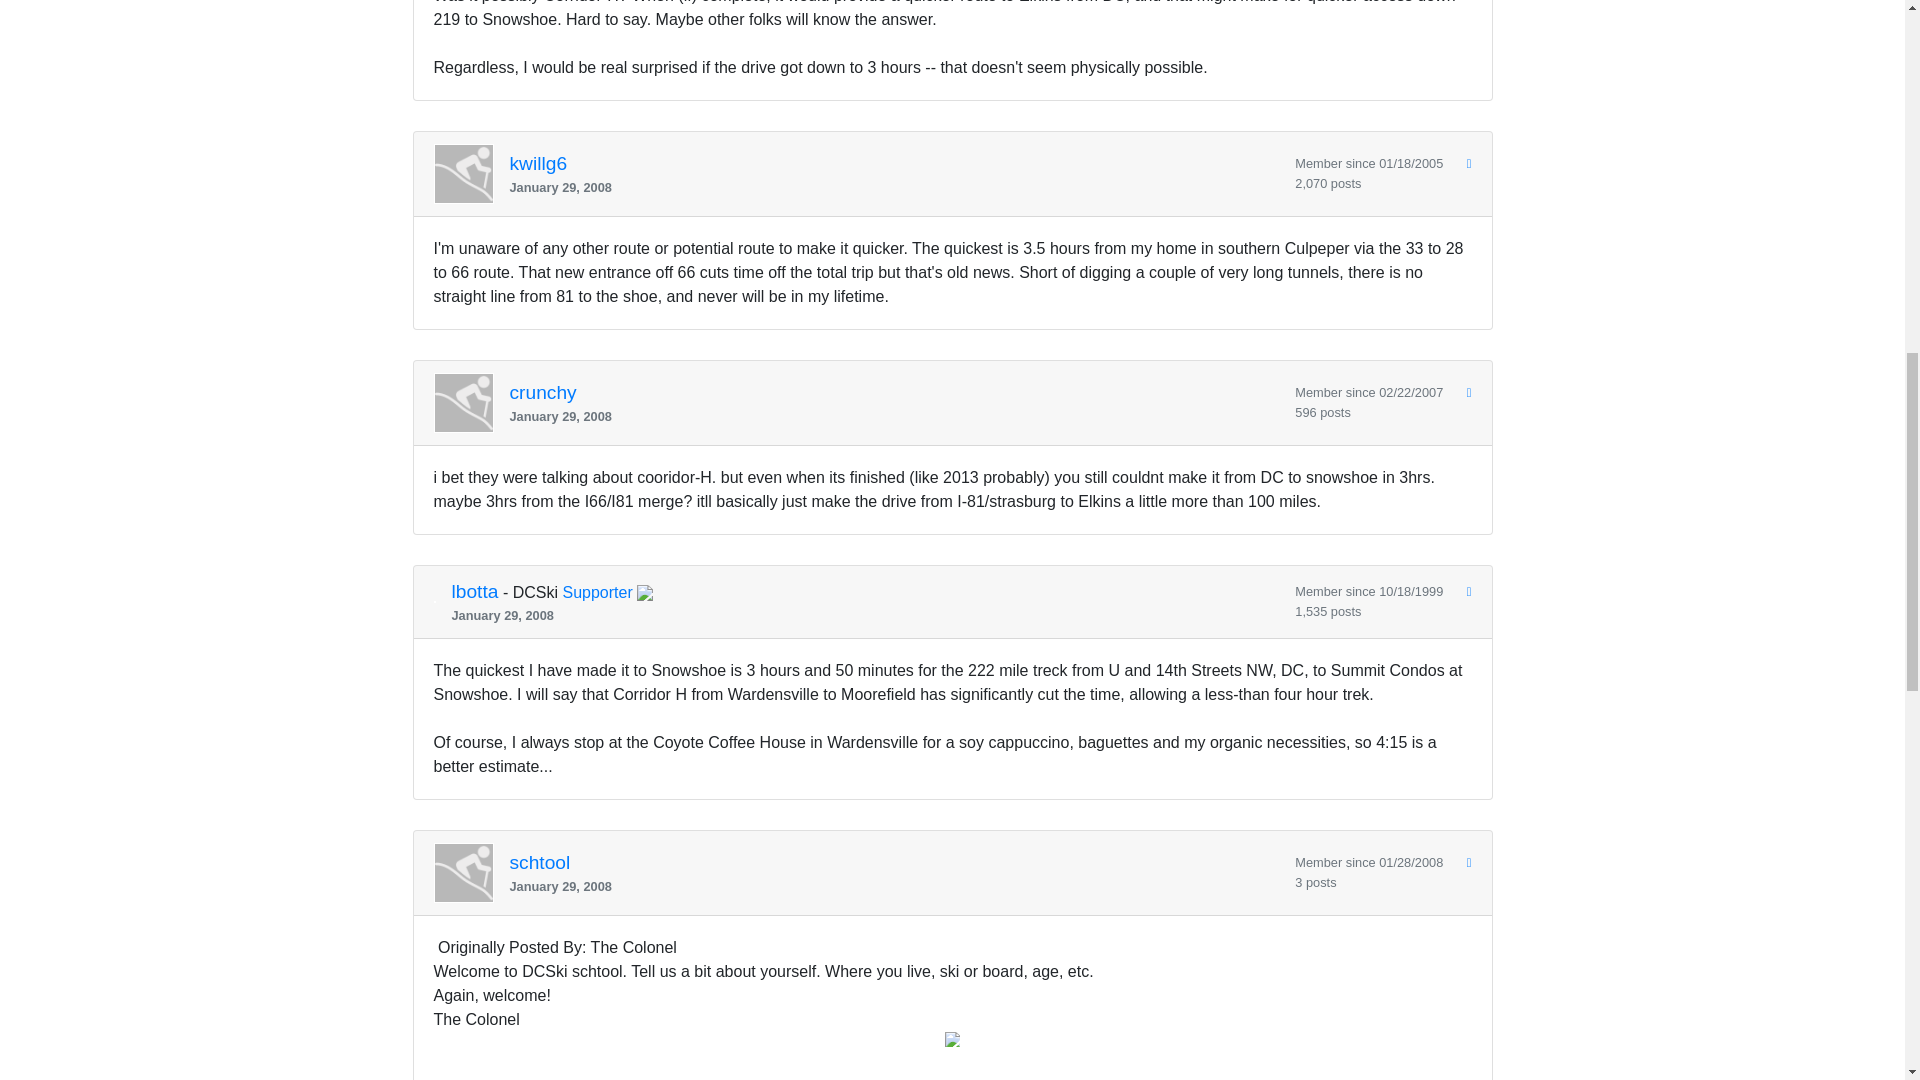  Describe the element at coordinates (539, 164) in the screenshot. I see `kwillg6` at that location.